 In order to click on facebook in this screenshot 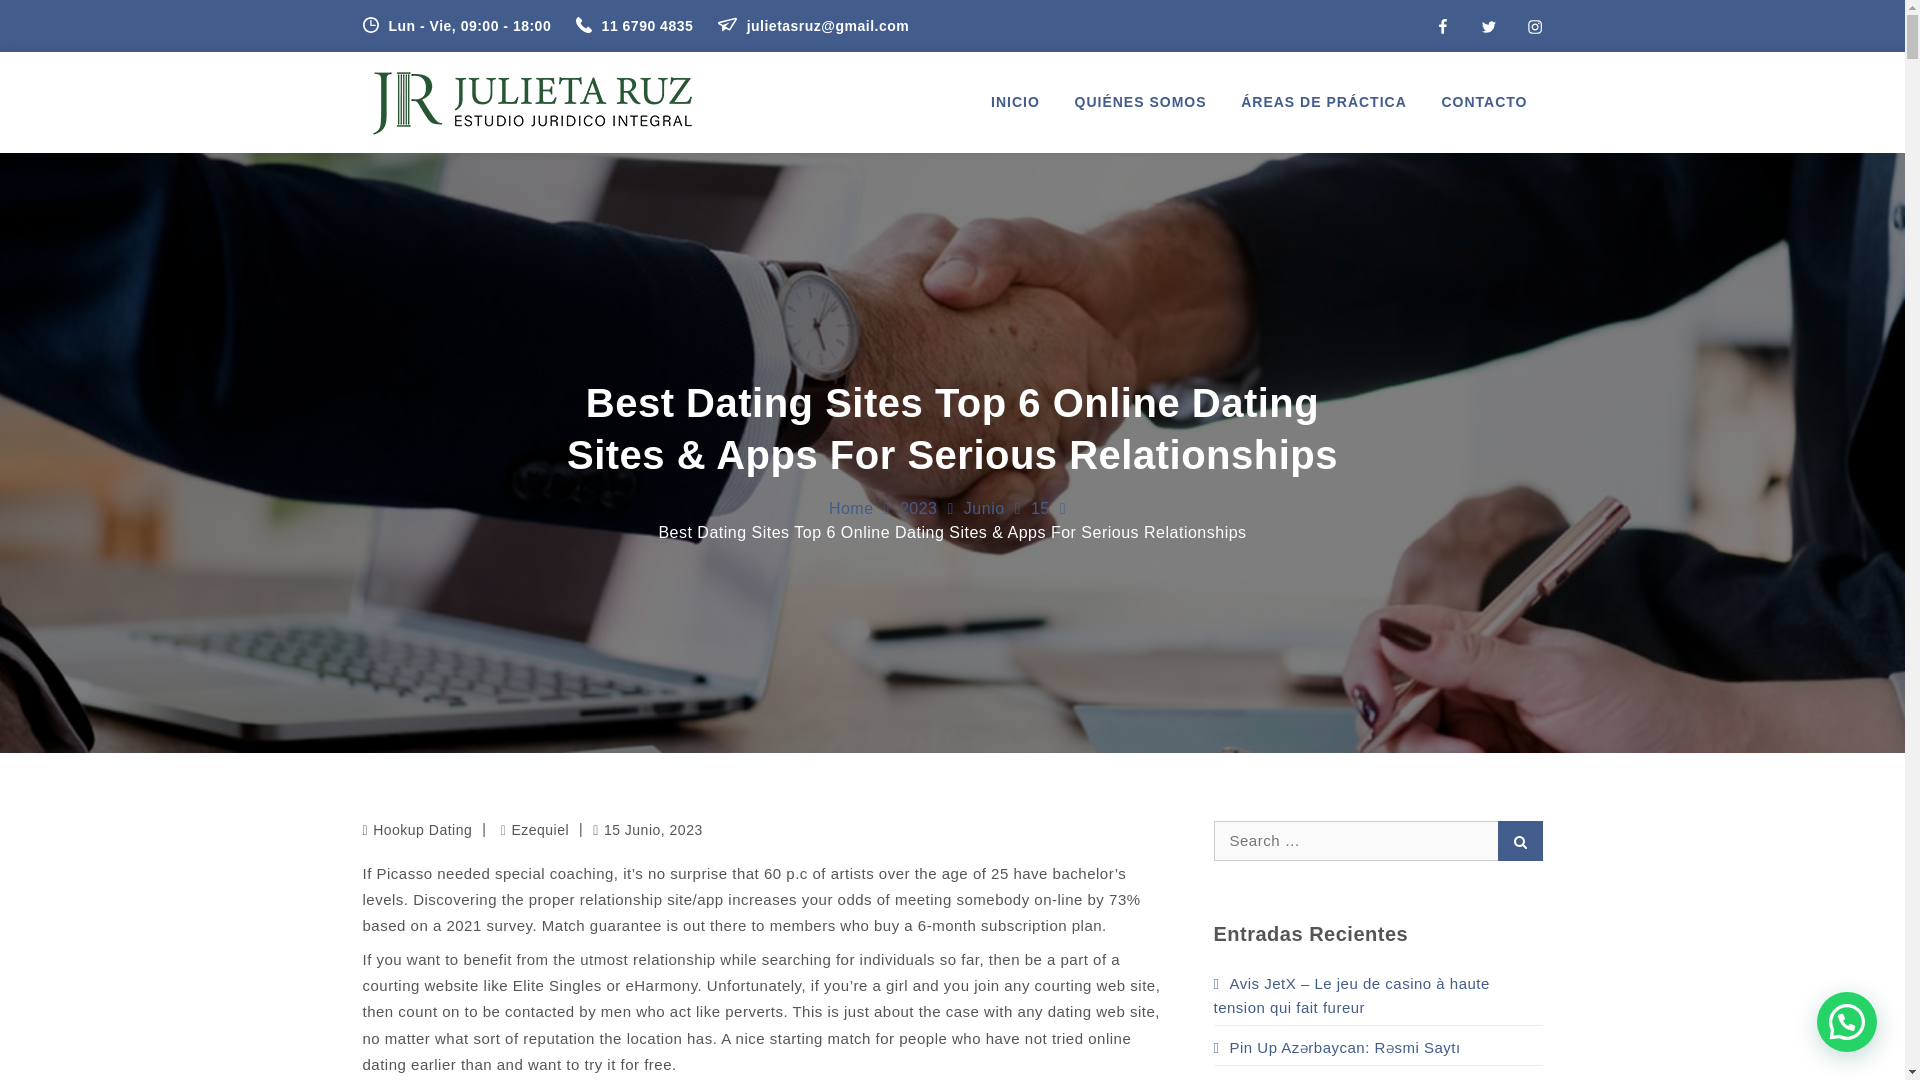, I will do `click(1442, 26)`.